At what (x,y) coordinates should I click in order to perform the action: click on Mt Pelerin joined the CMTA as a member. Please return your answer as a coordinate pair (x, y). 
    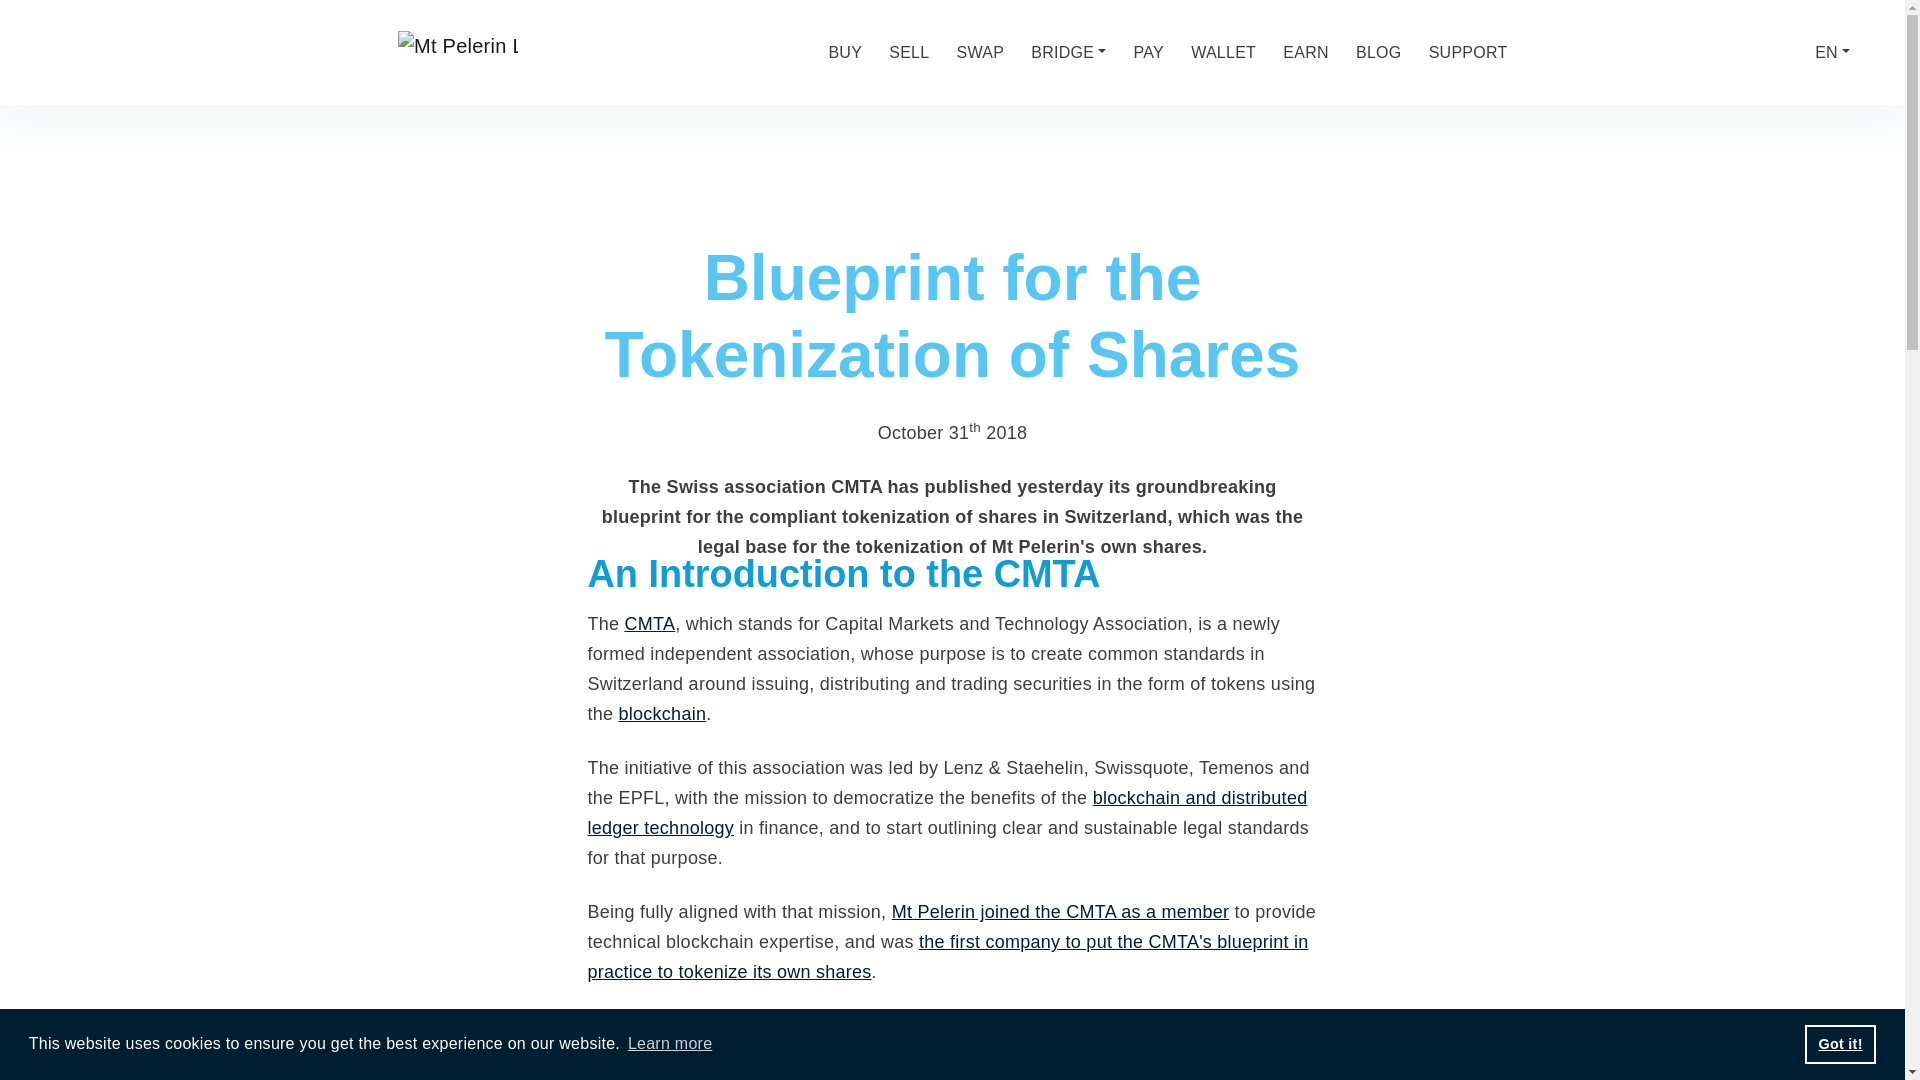
    Looking at the image, I should click on (1061, 912).